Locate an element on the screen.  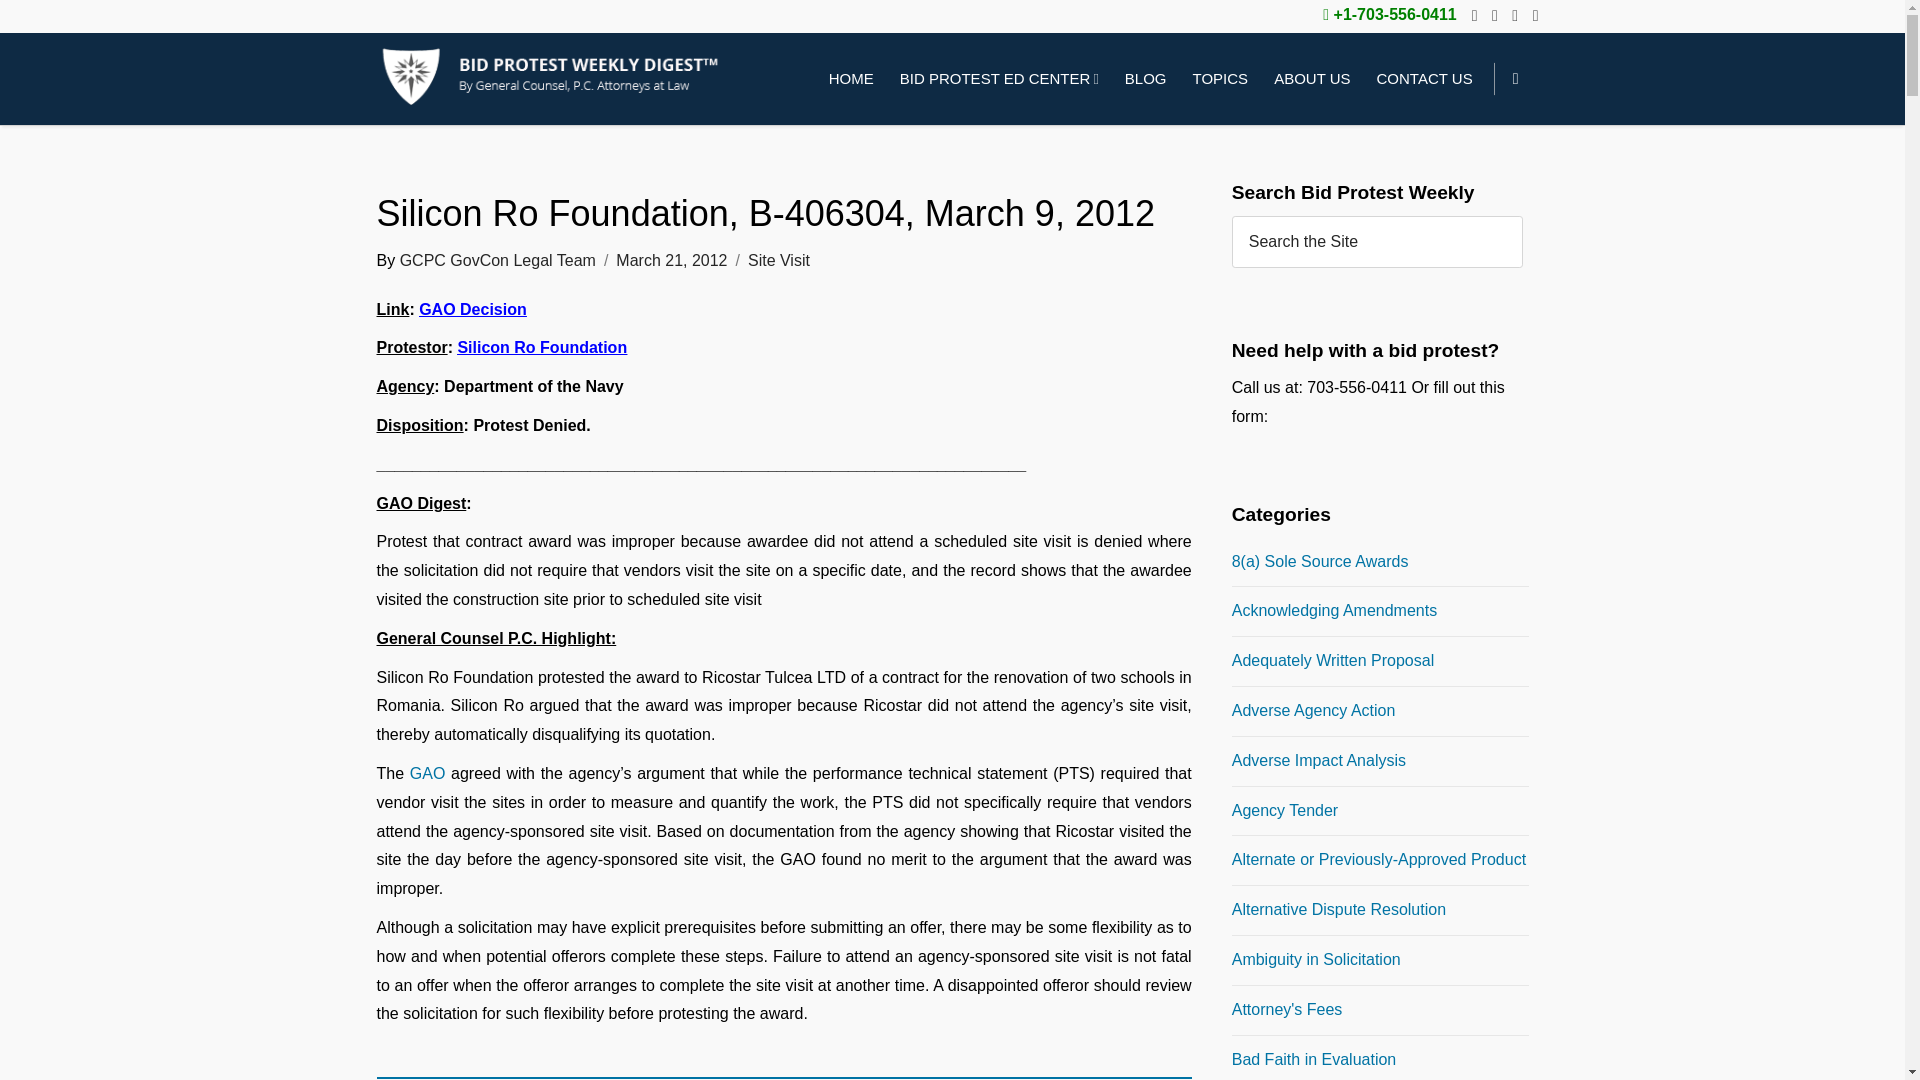
Silicon Ro Foundation is located at coordinates (542, 348).